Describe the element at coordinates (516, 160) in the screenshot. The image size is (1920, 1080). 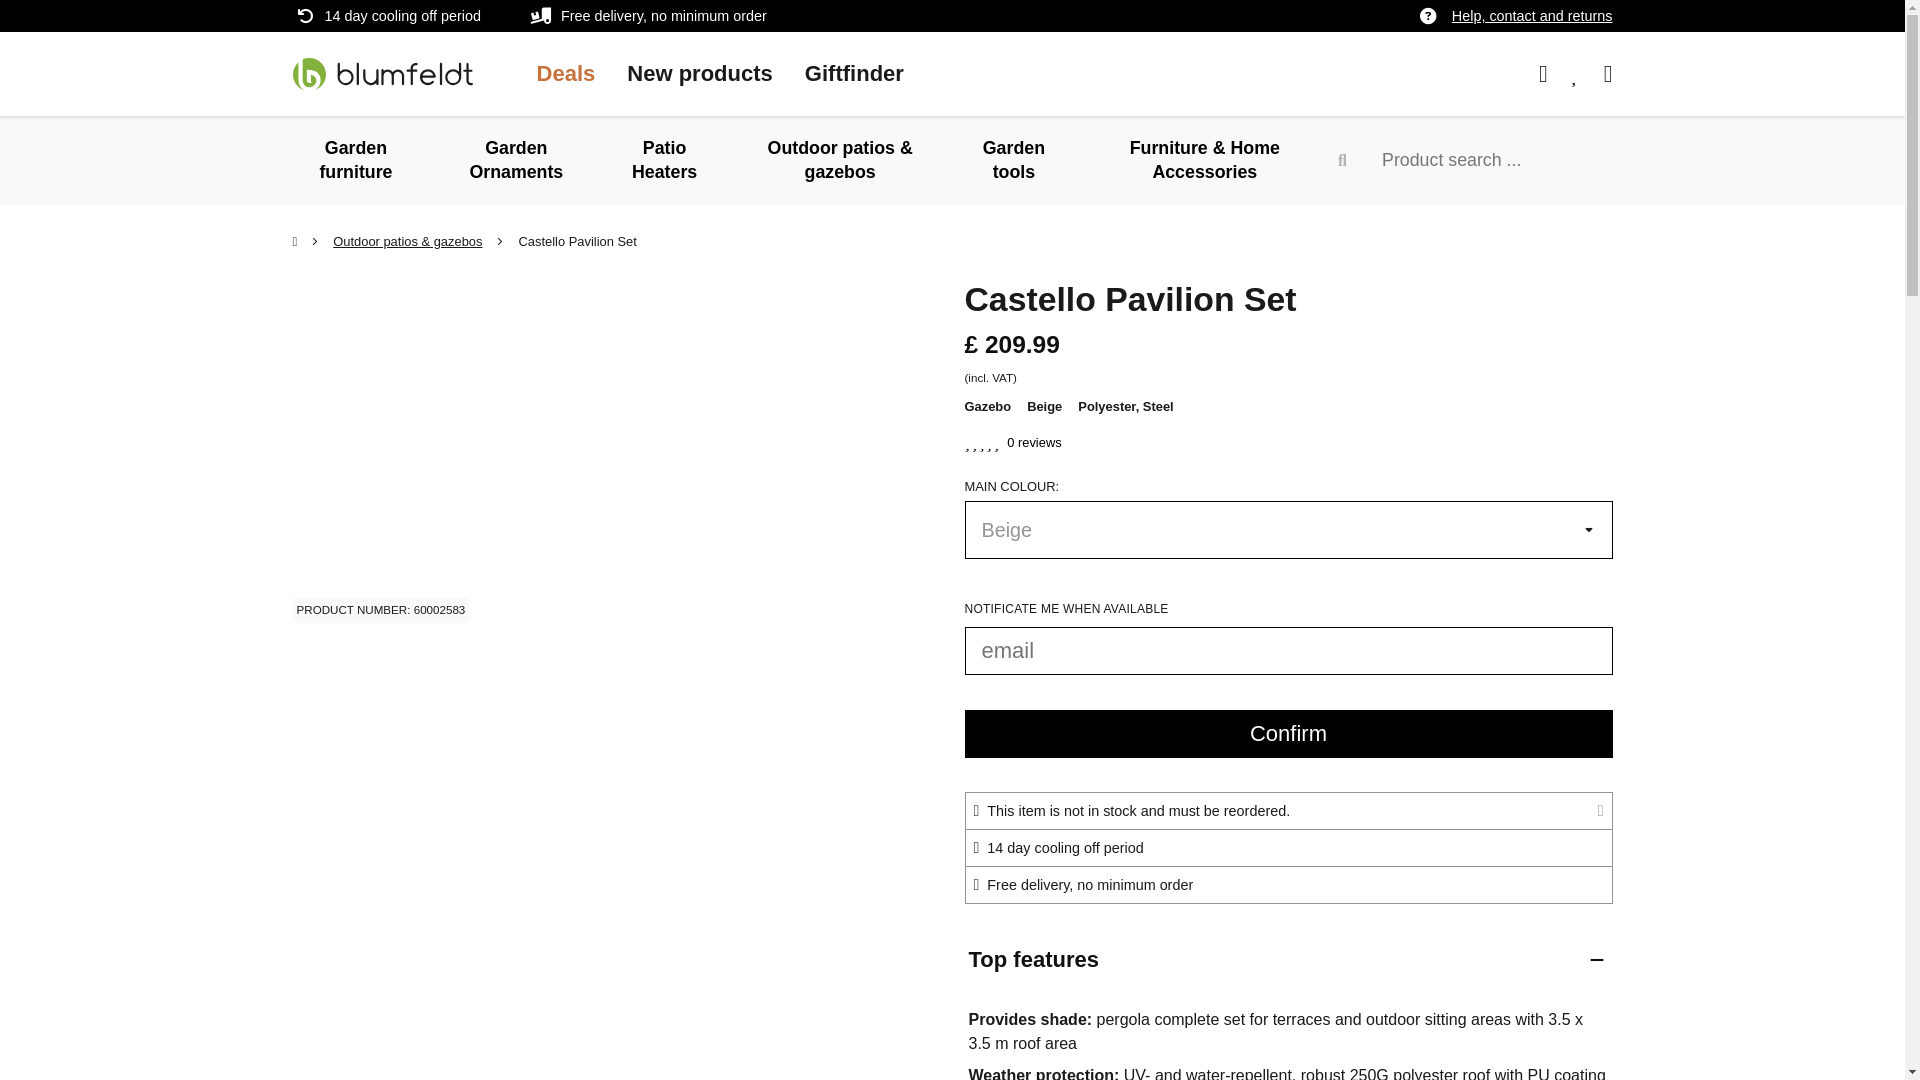
I see `Garden Ornaments` at that location.